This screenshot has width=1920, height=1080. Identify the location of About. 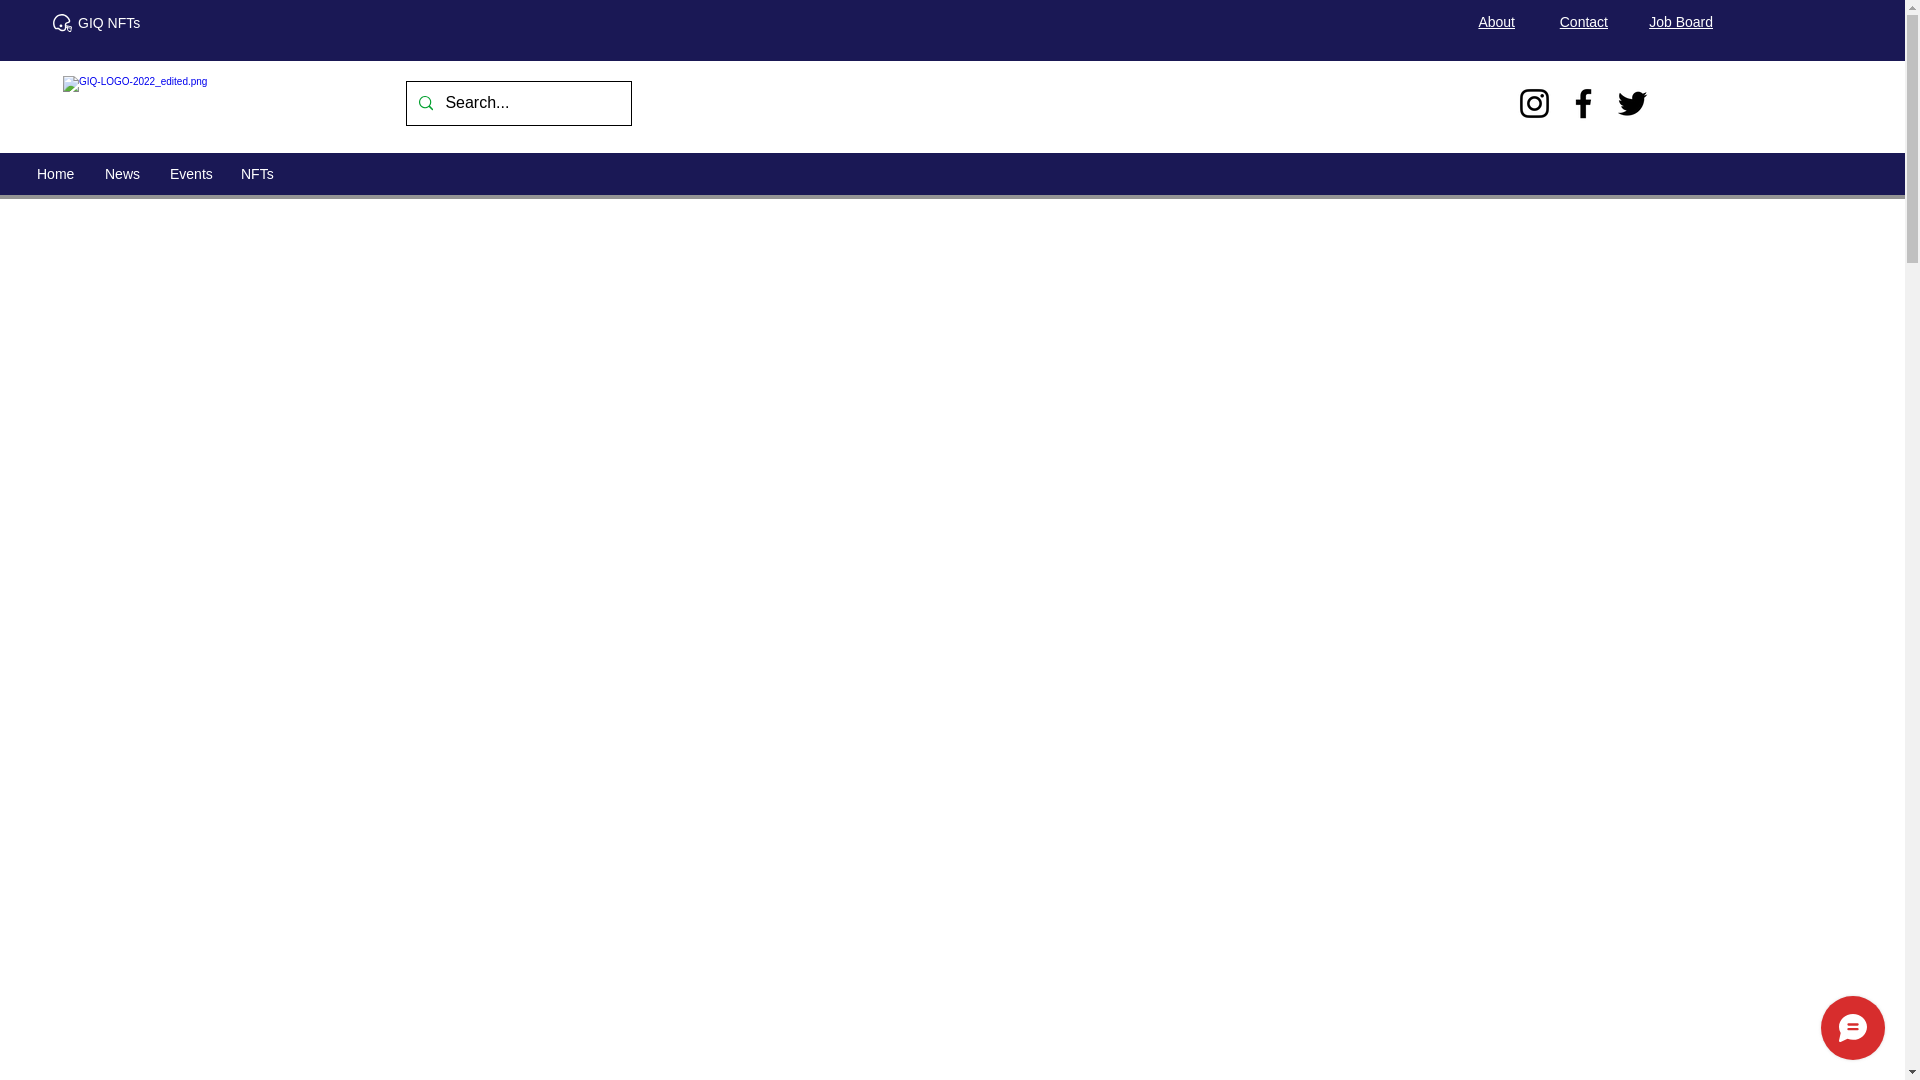
(1496, 22).